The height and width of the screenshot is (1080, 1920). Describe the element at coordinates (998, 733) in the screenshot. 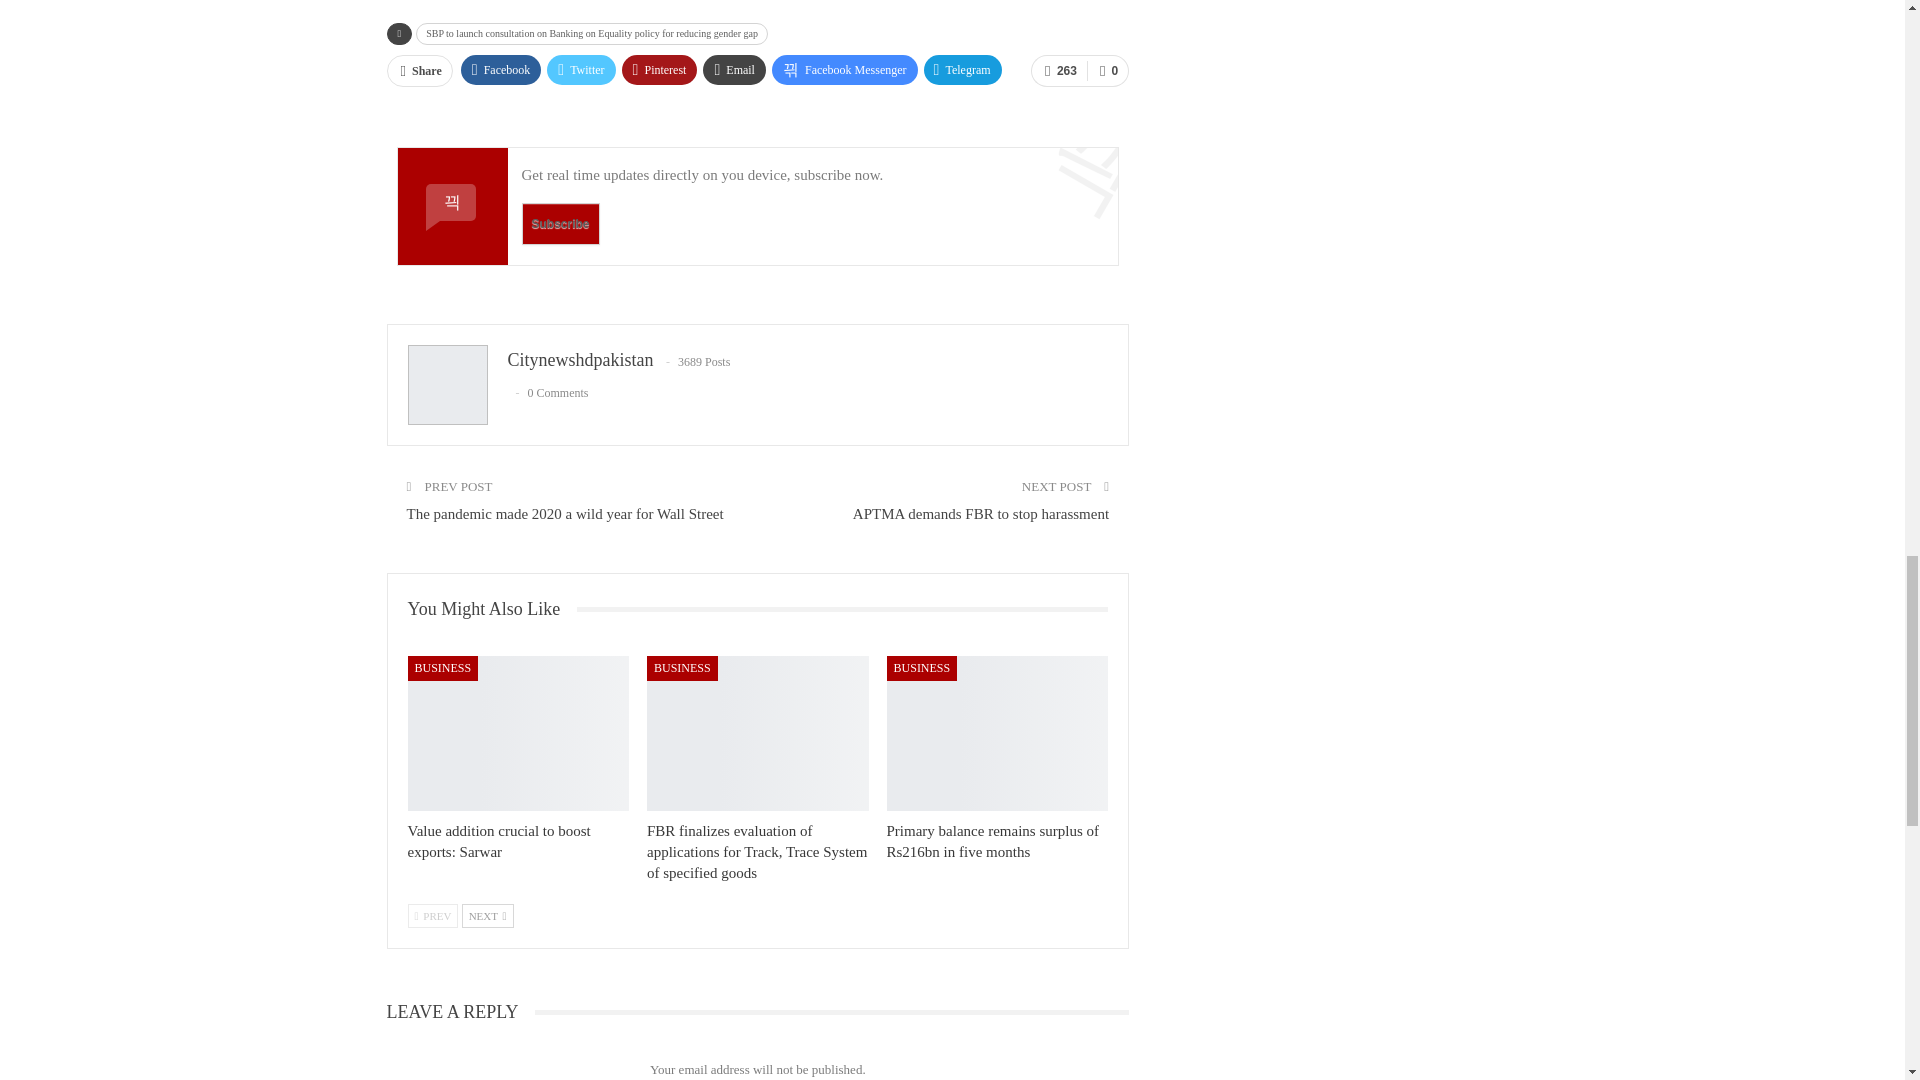

I see `Primary balance remains surplus of Rs216bn in five months` at that location.